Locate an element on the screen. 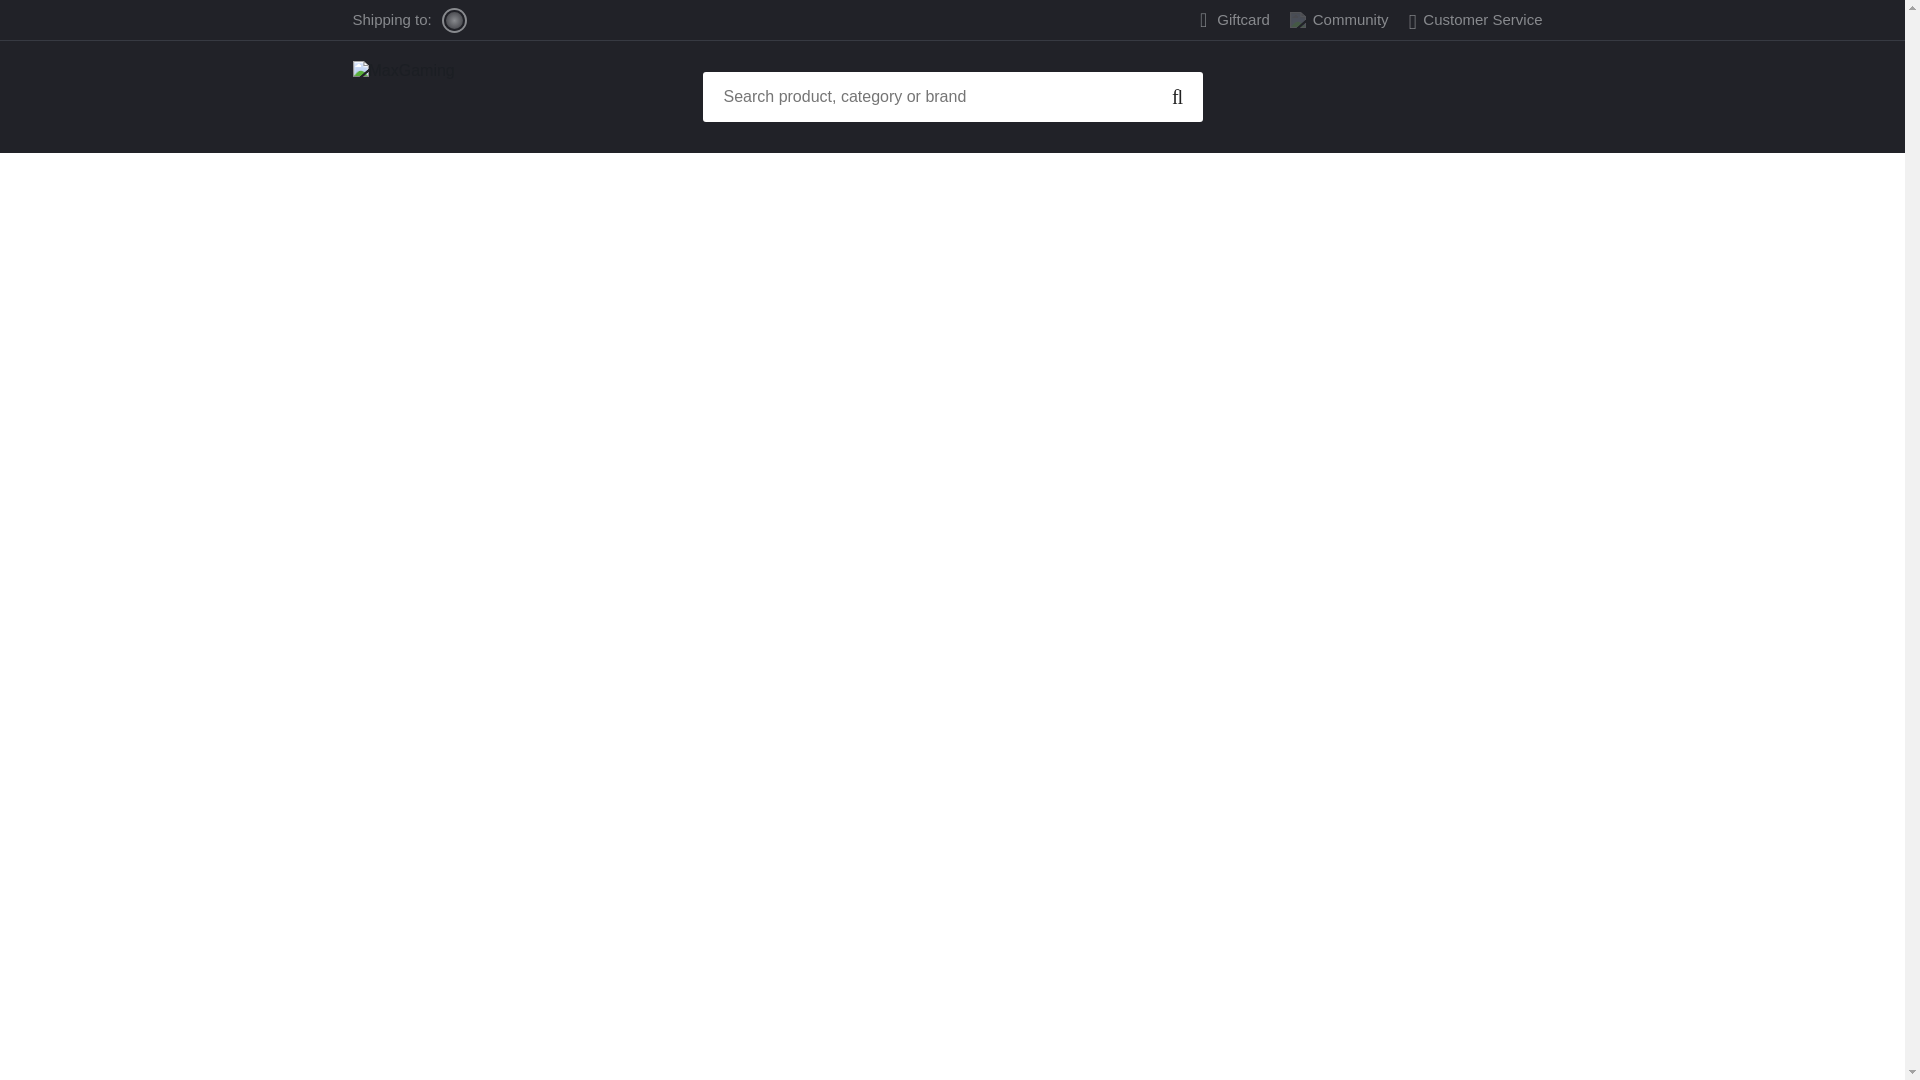 This screenshot has height=1080, width=1920. Giftcard is located at coordinates (1244, 20).